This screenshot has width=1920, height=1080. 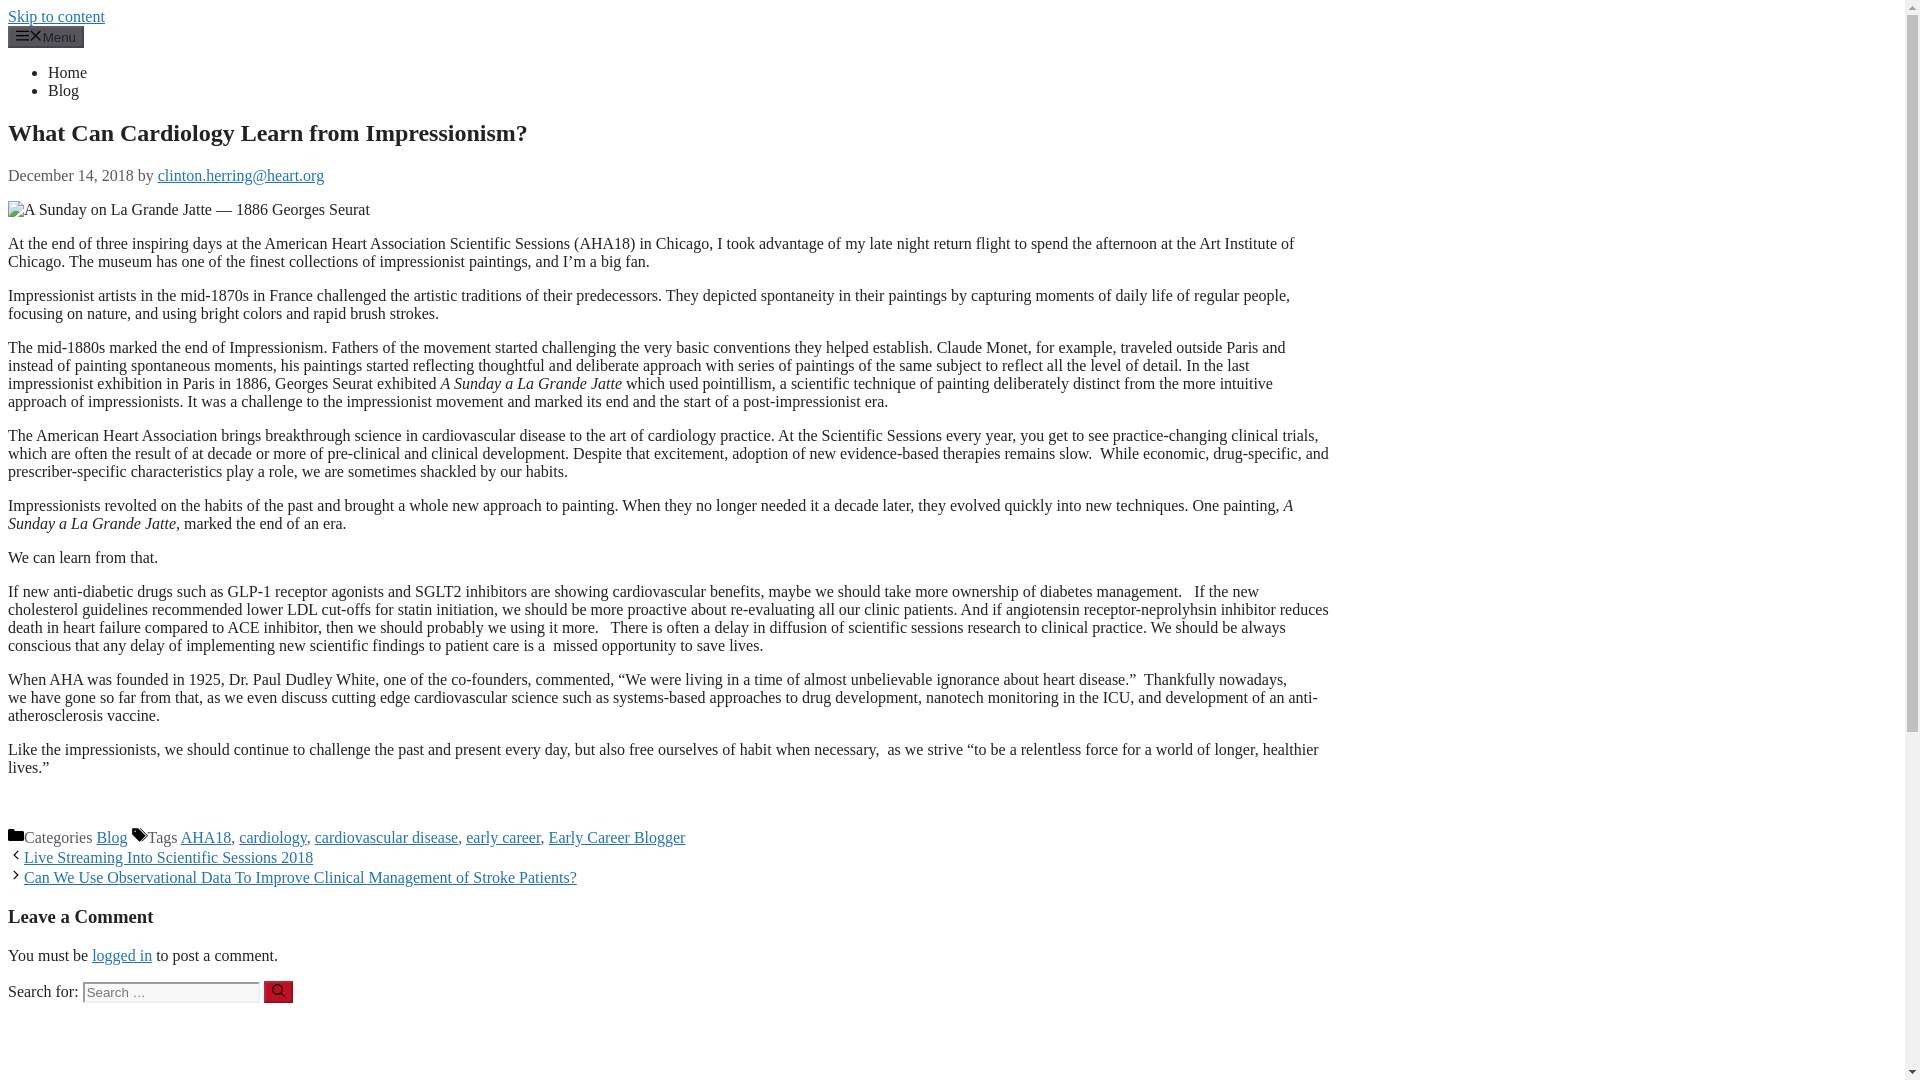 What do you see at coordinates (168, 857) in the screenshot?
I see `Live Streaming Into Scientific Sessions 2018` at bounding box center [168, 857].